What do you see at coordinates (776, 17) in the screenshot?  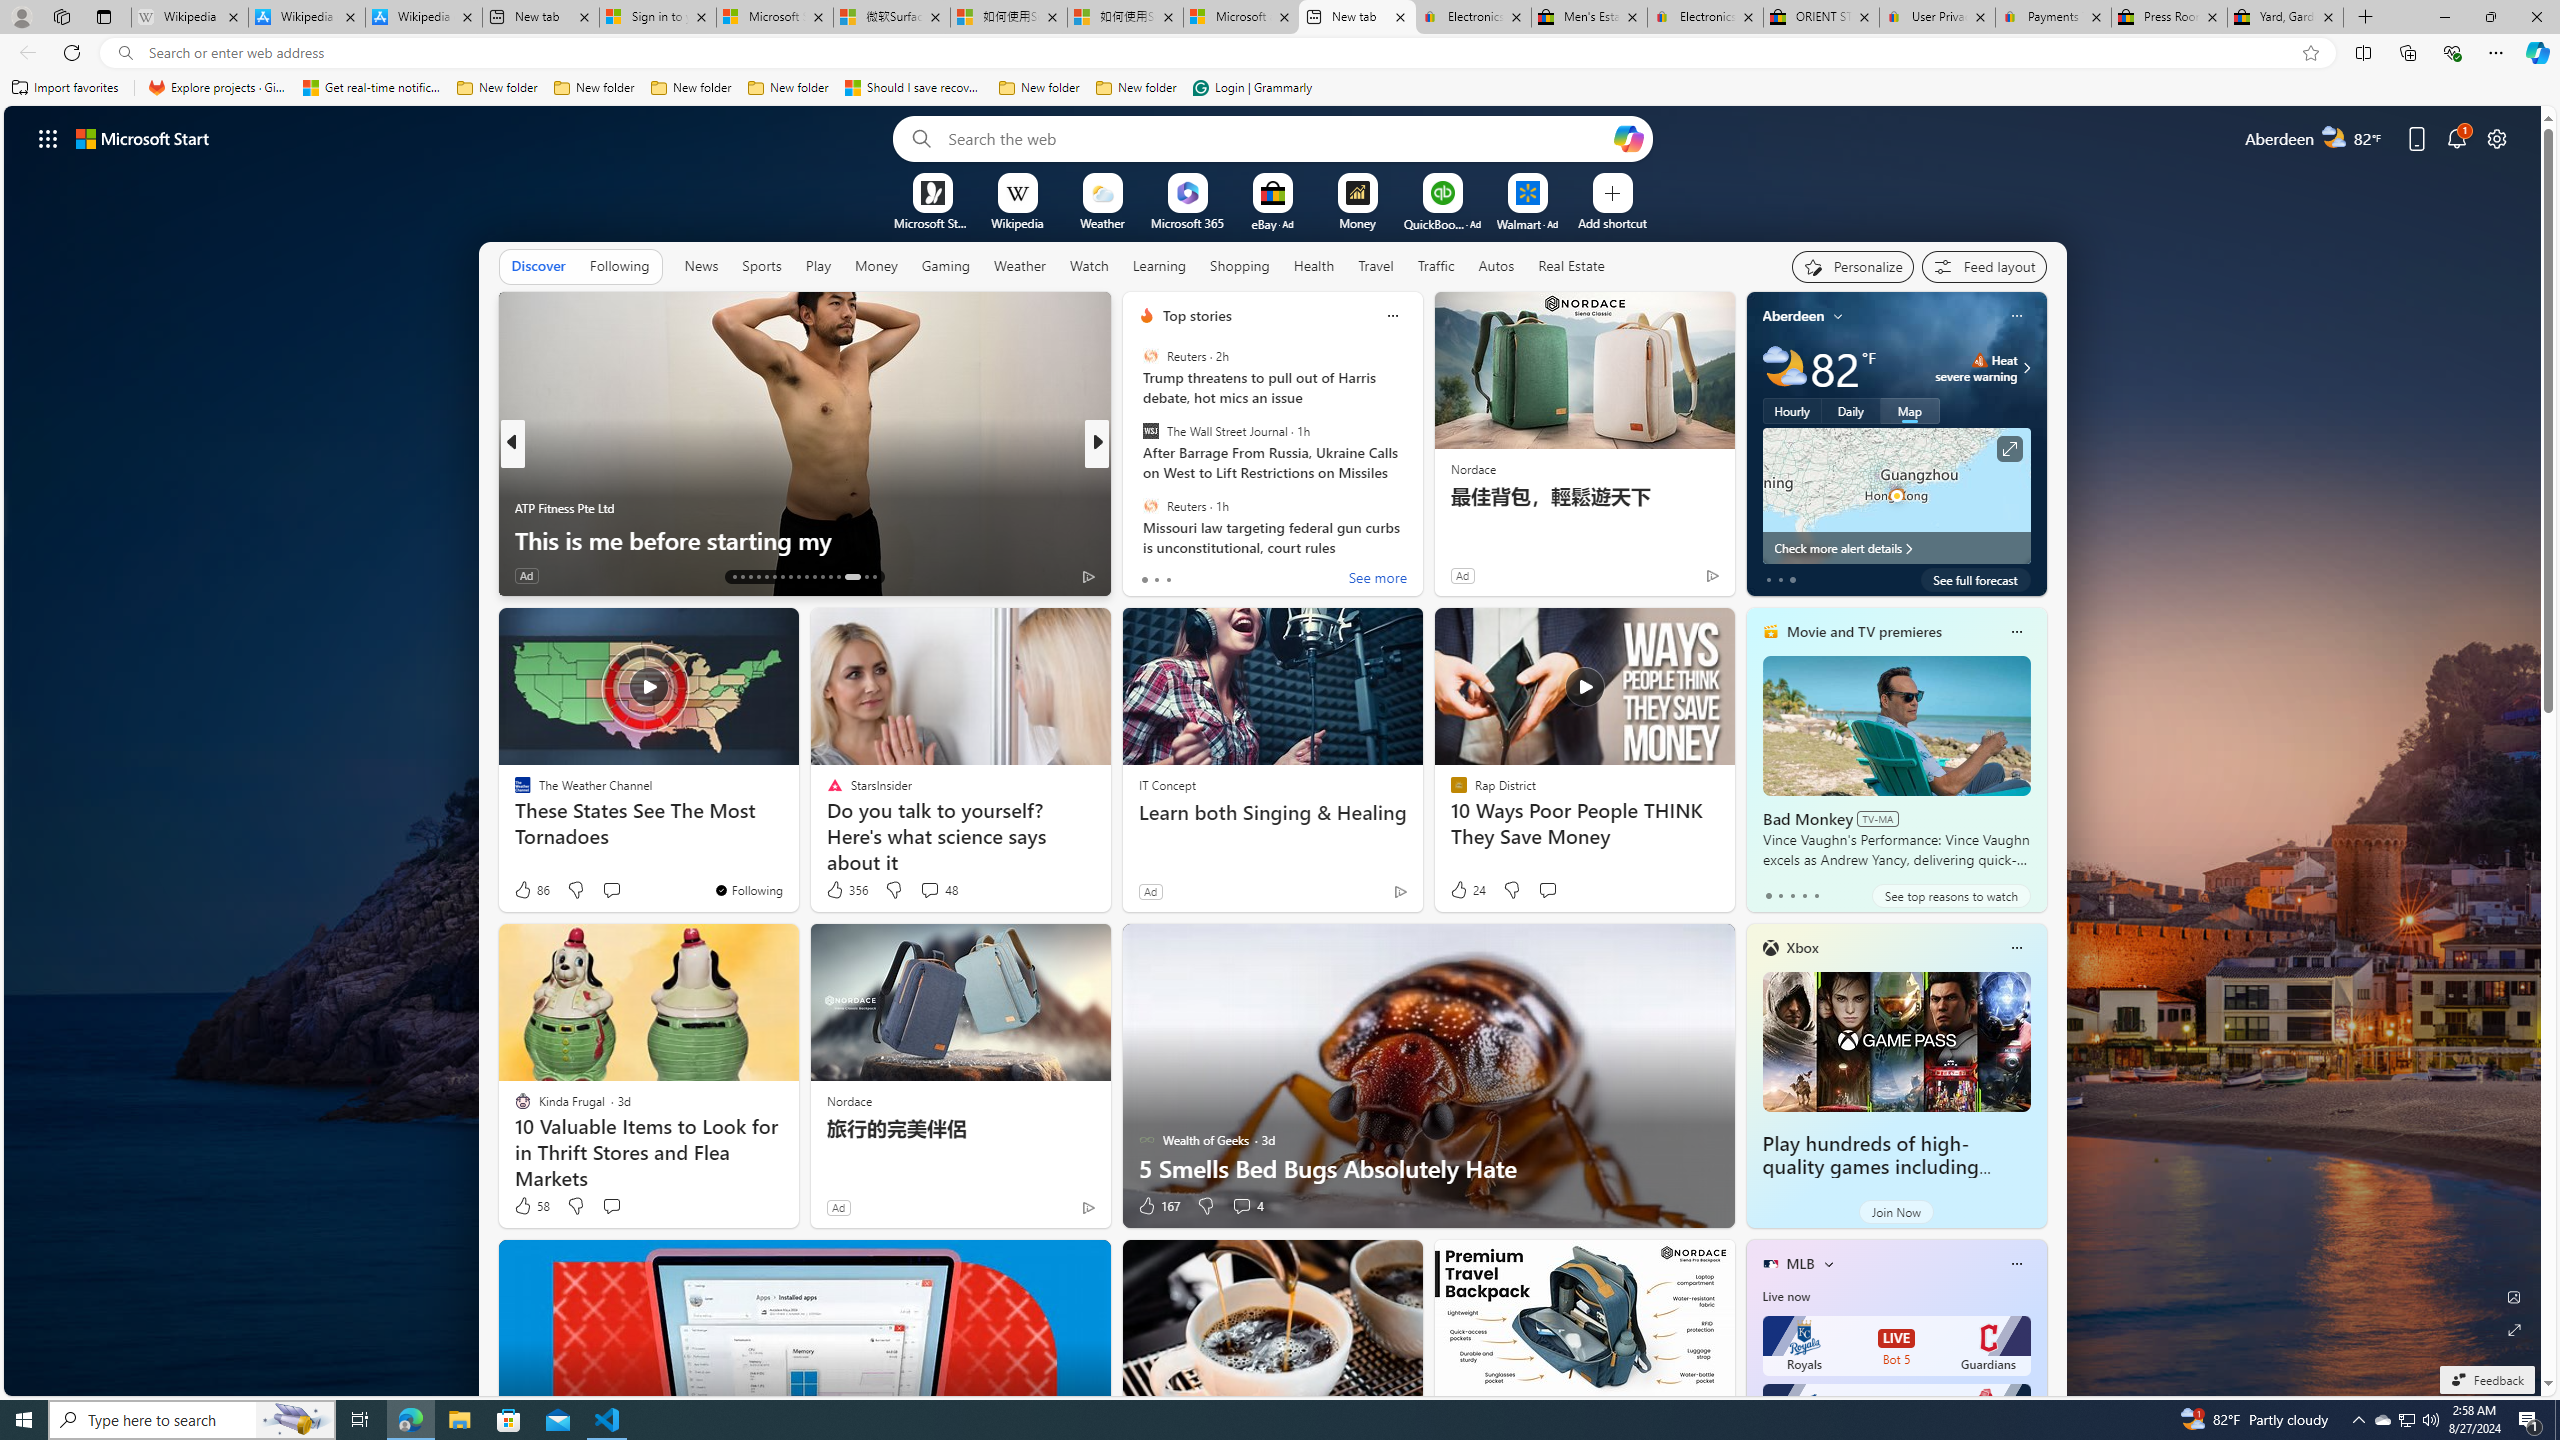 I see `Microsoft Services Agreement` at bounding box center [776, 17].